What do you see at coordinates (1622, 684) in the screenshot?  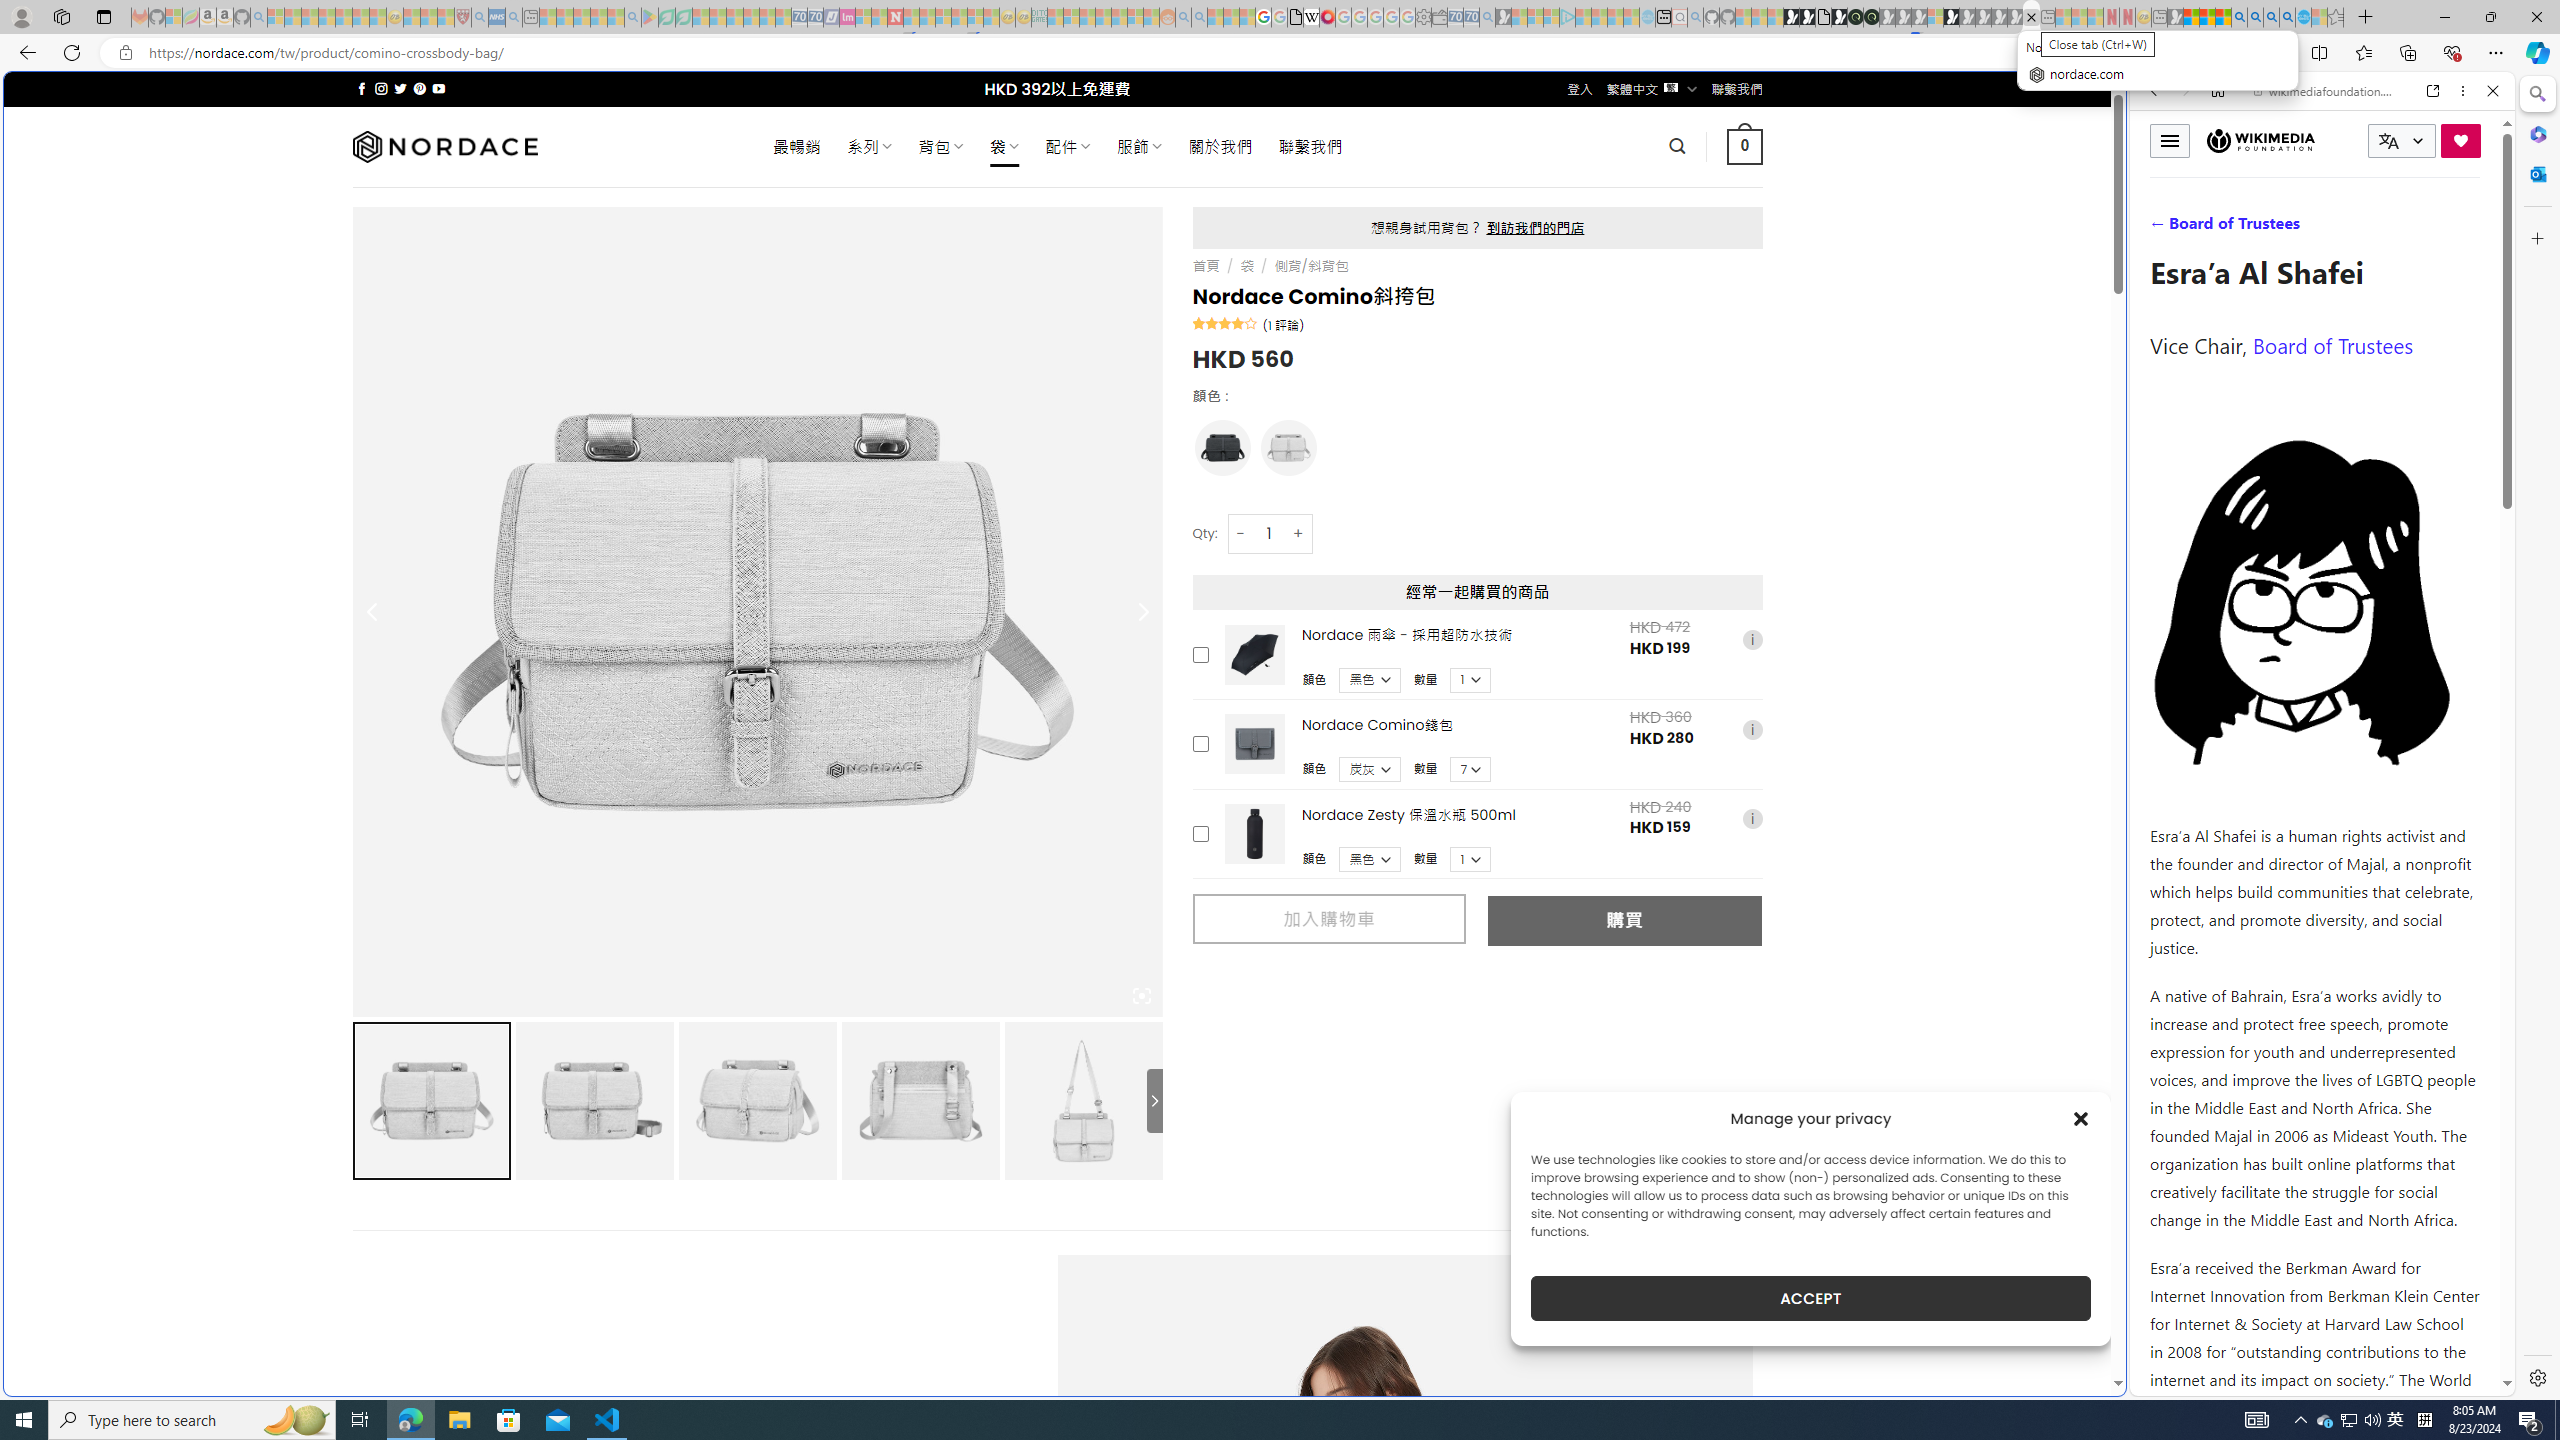 I see `utah sues federal government - Search` at bounding box center [1622, 684].